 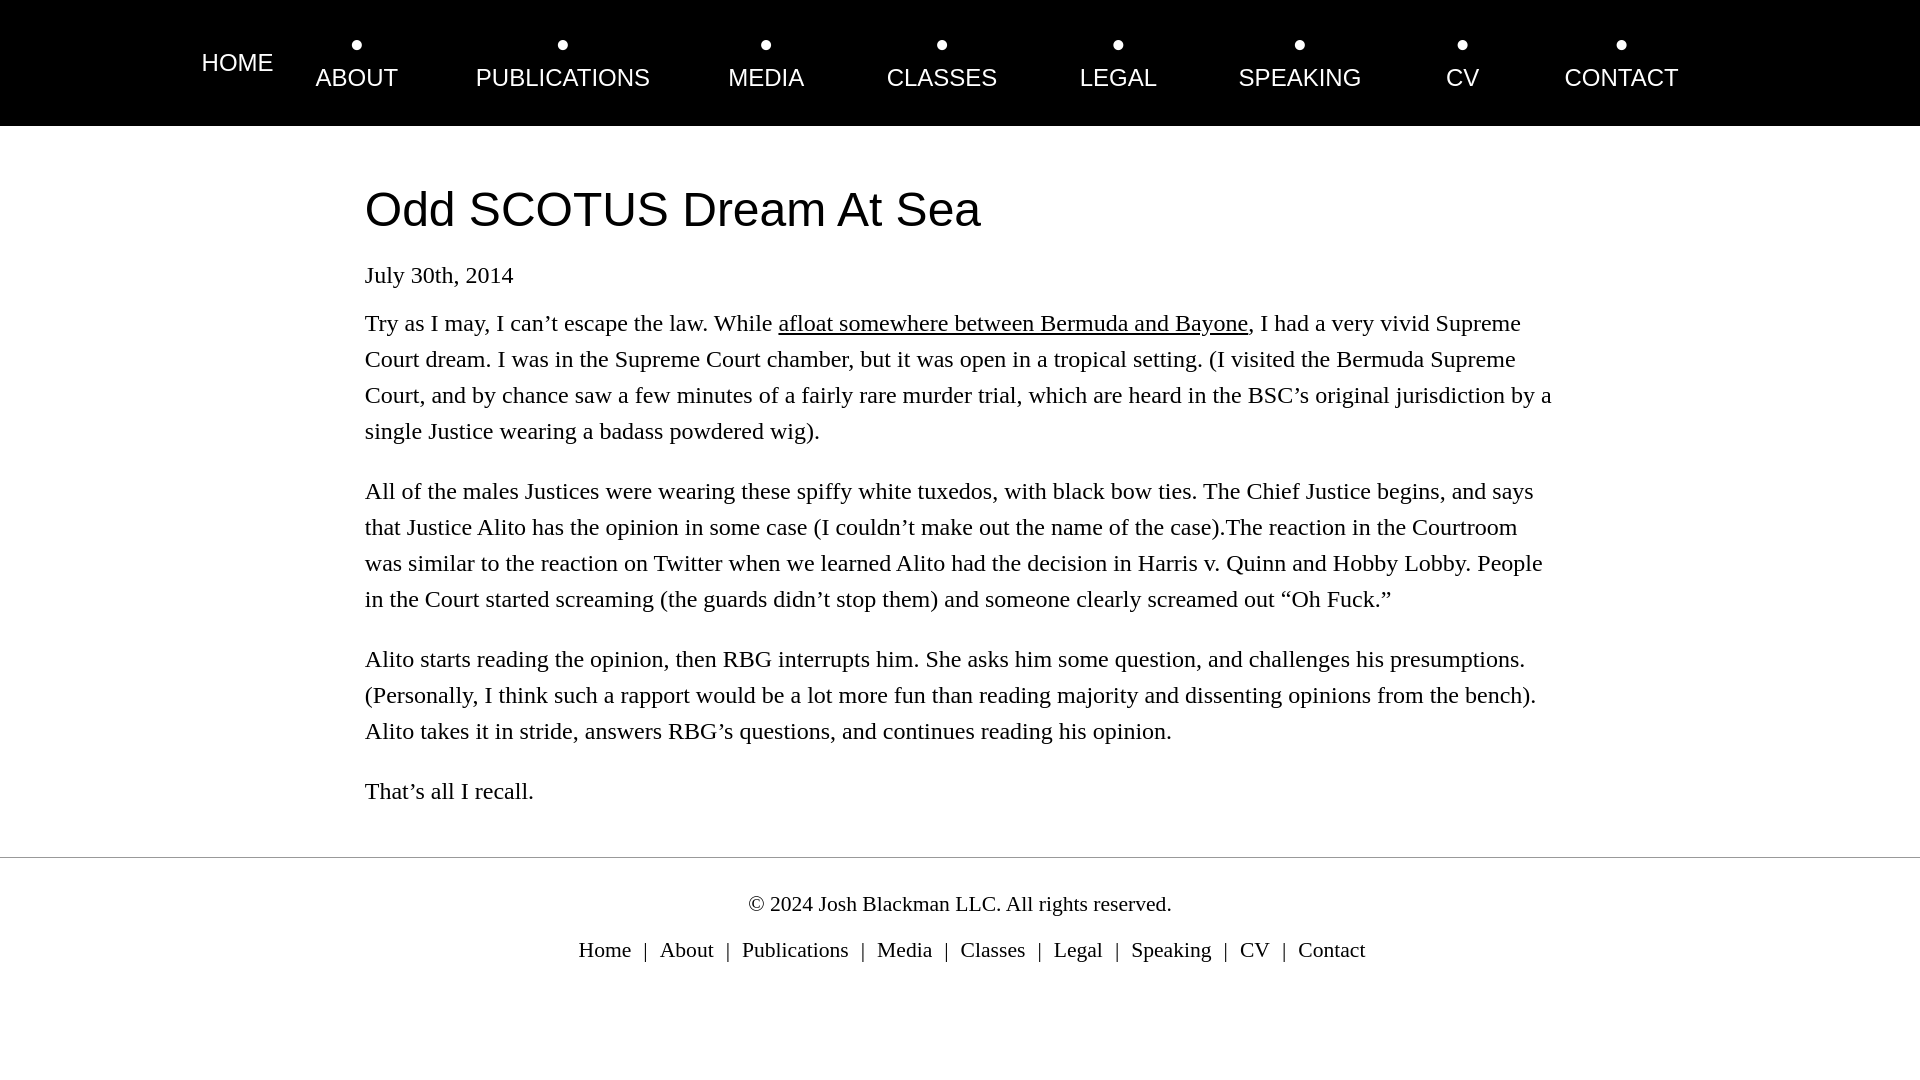 What do you see at coordinates (794, 950) in the screenshot?
I see `Publications` at bounding box center [794, 950].